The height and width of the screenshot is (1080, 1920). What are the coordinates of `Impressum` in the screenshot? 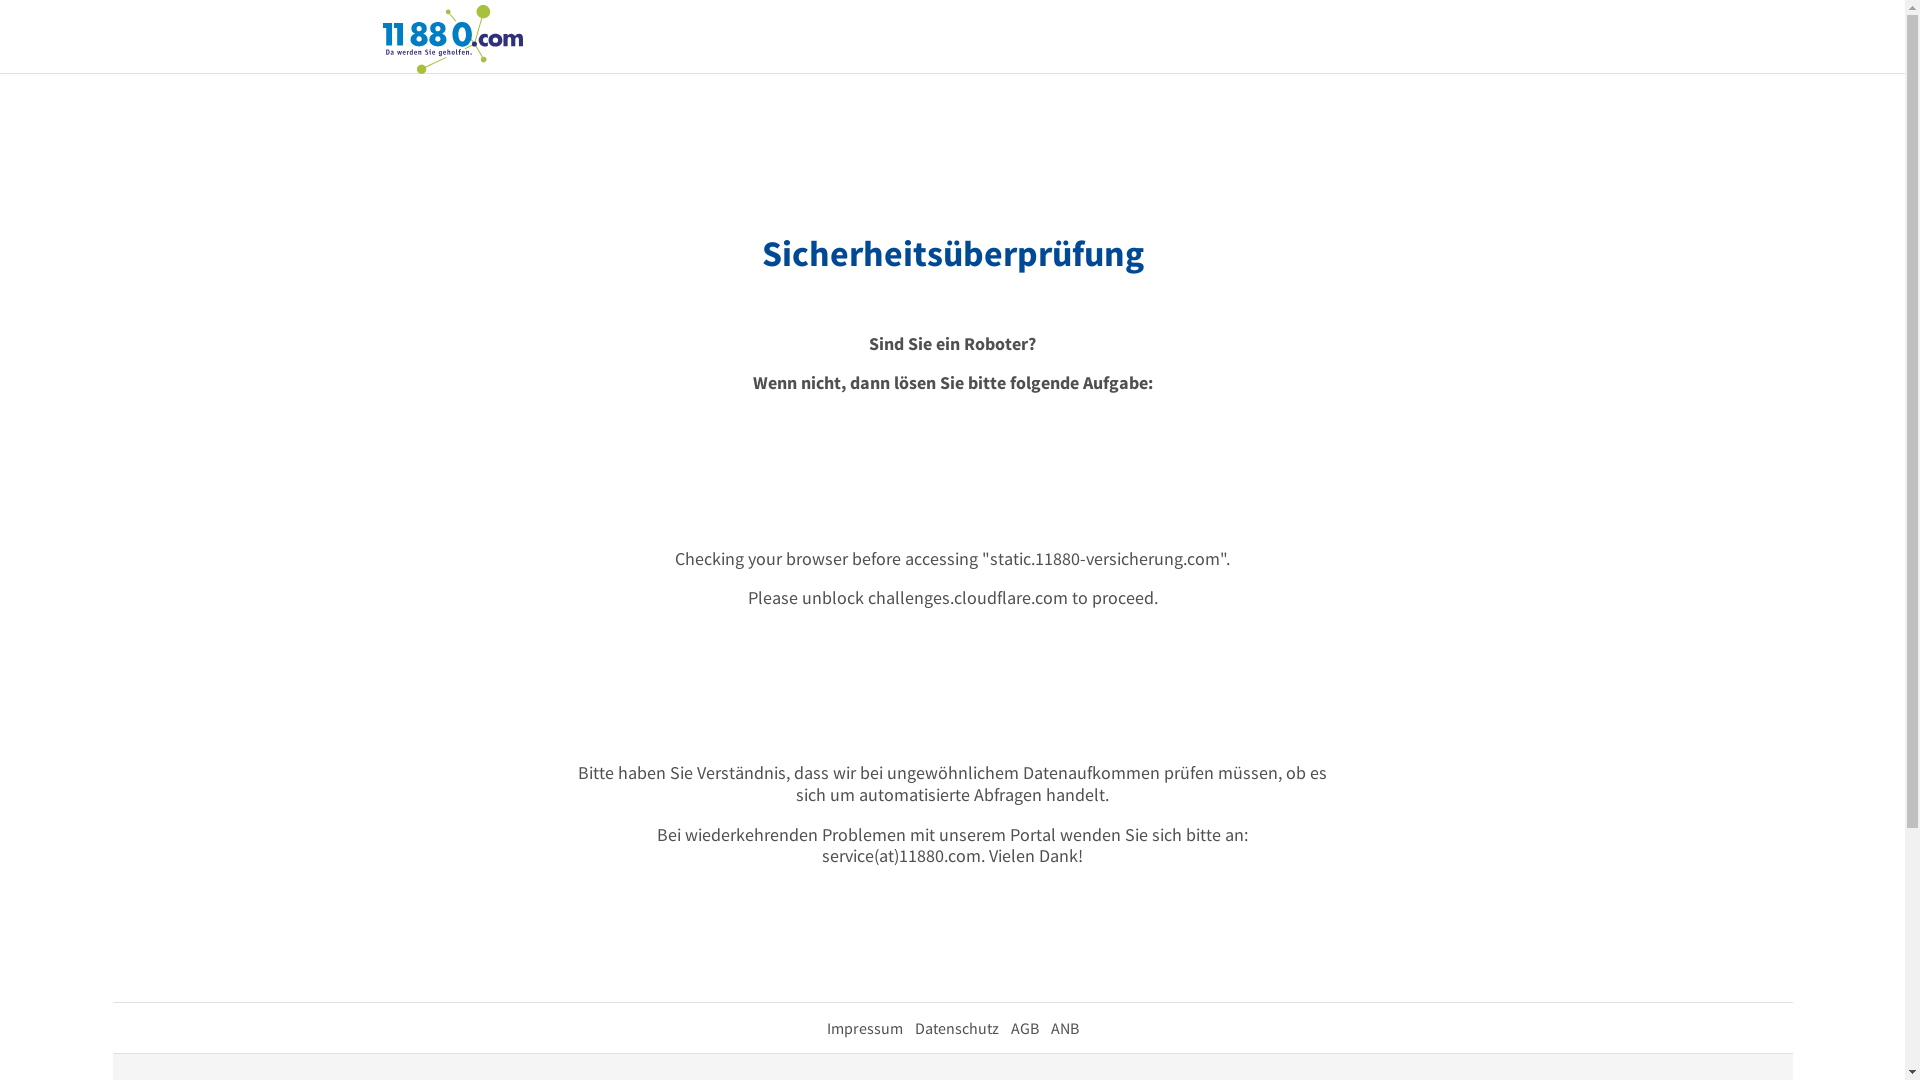 It's located at (864, 1028).